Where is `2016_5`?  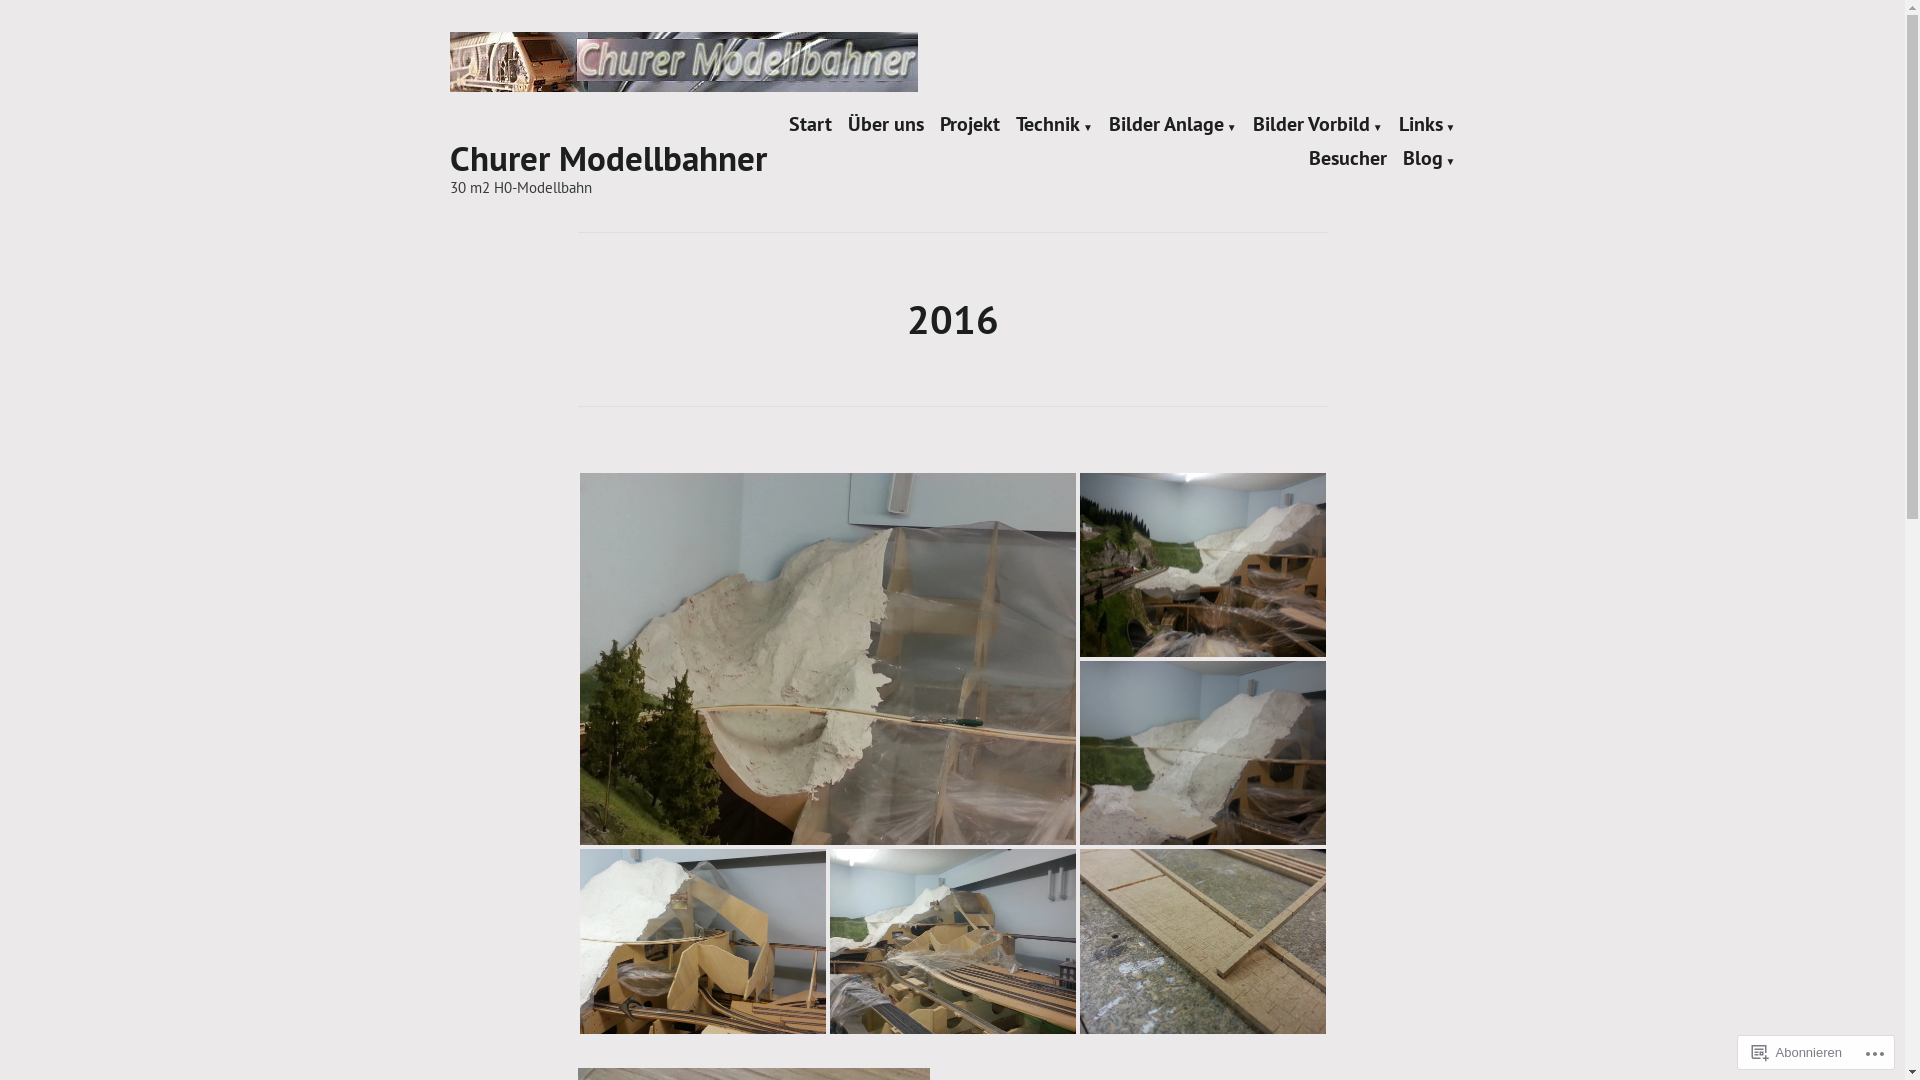
2016_5 is located at coordinates (953, 942).